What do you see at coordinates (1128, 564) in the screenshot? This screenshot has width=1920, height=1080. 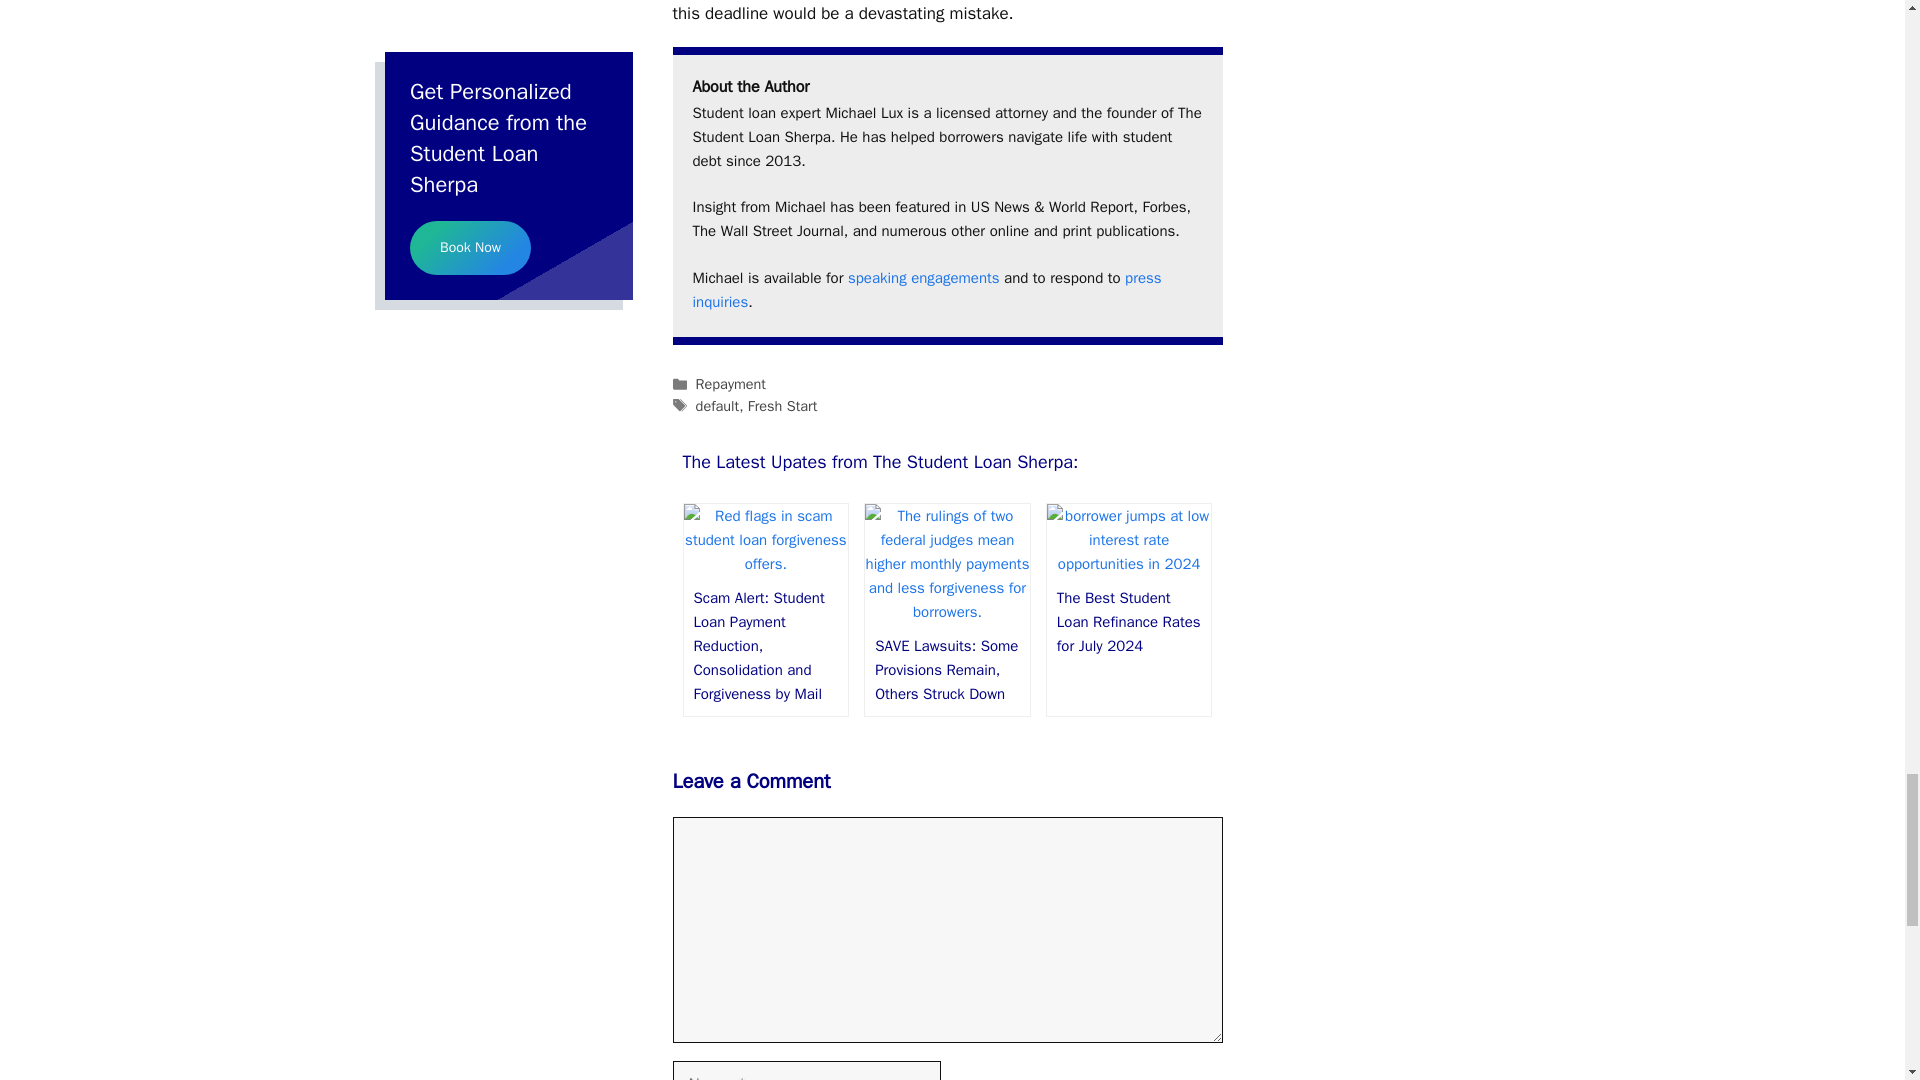 I see `The Best Student Loan Refinance Rates for July 2024` at bounding box center [1128, 564].